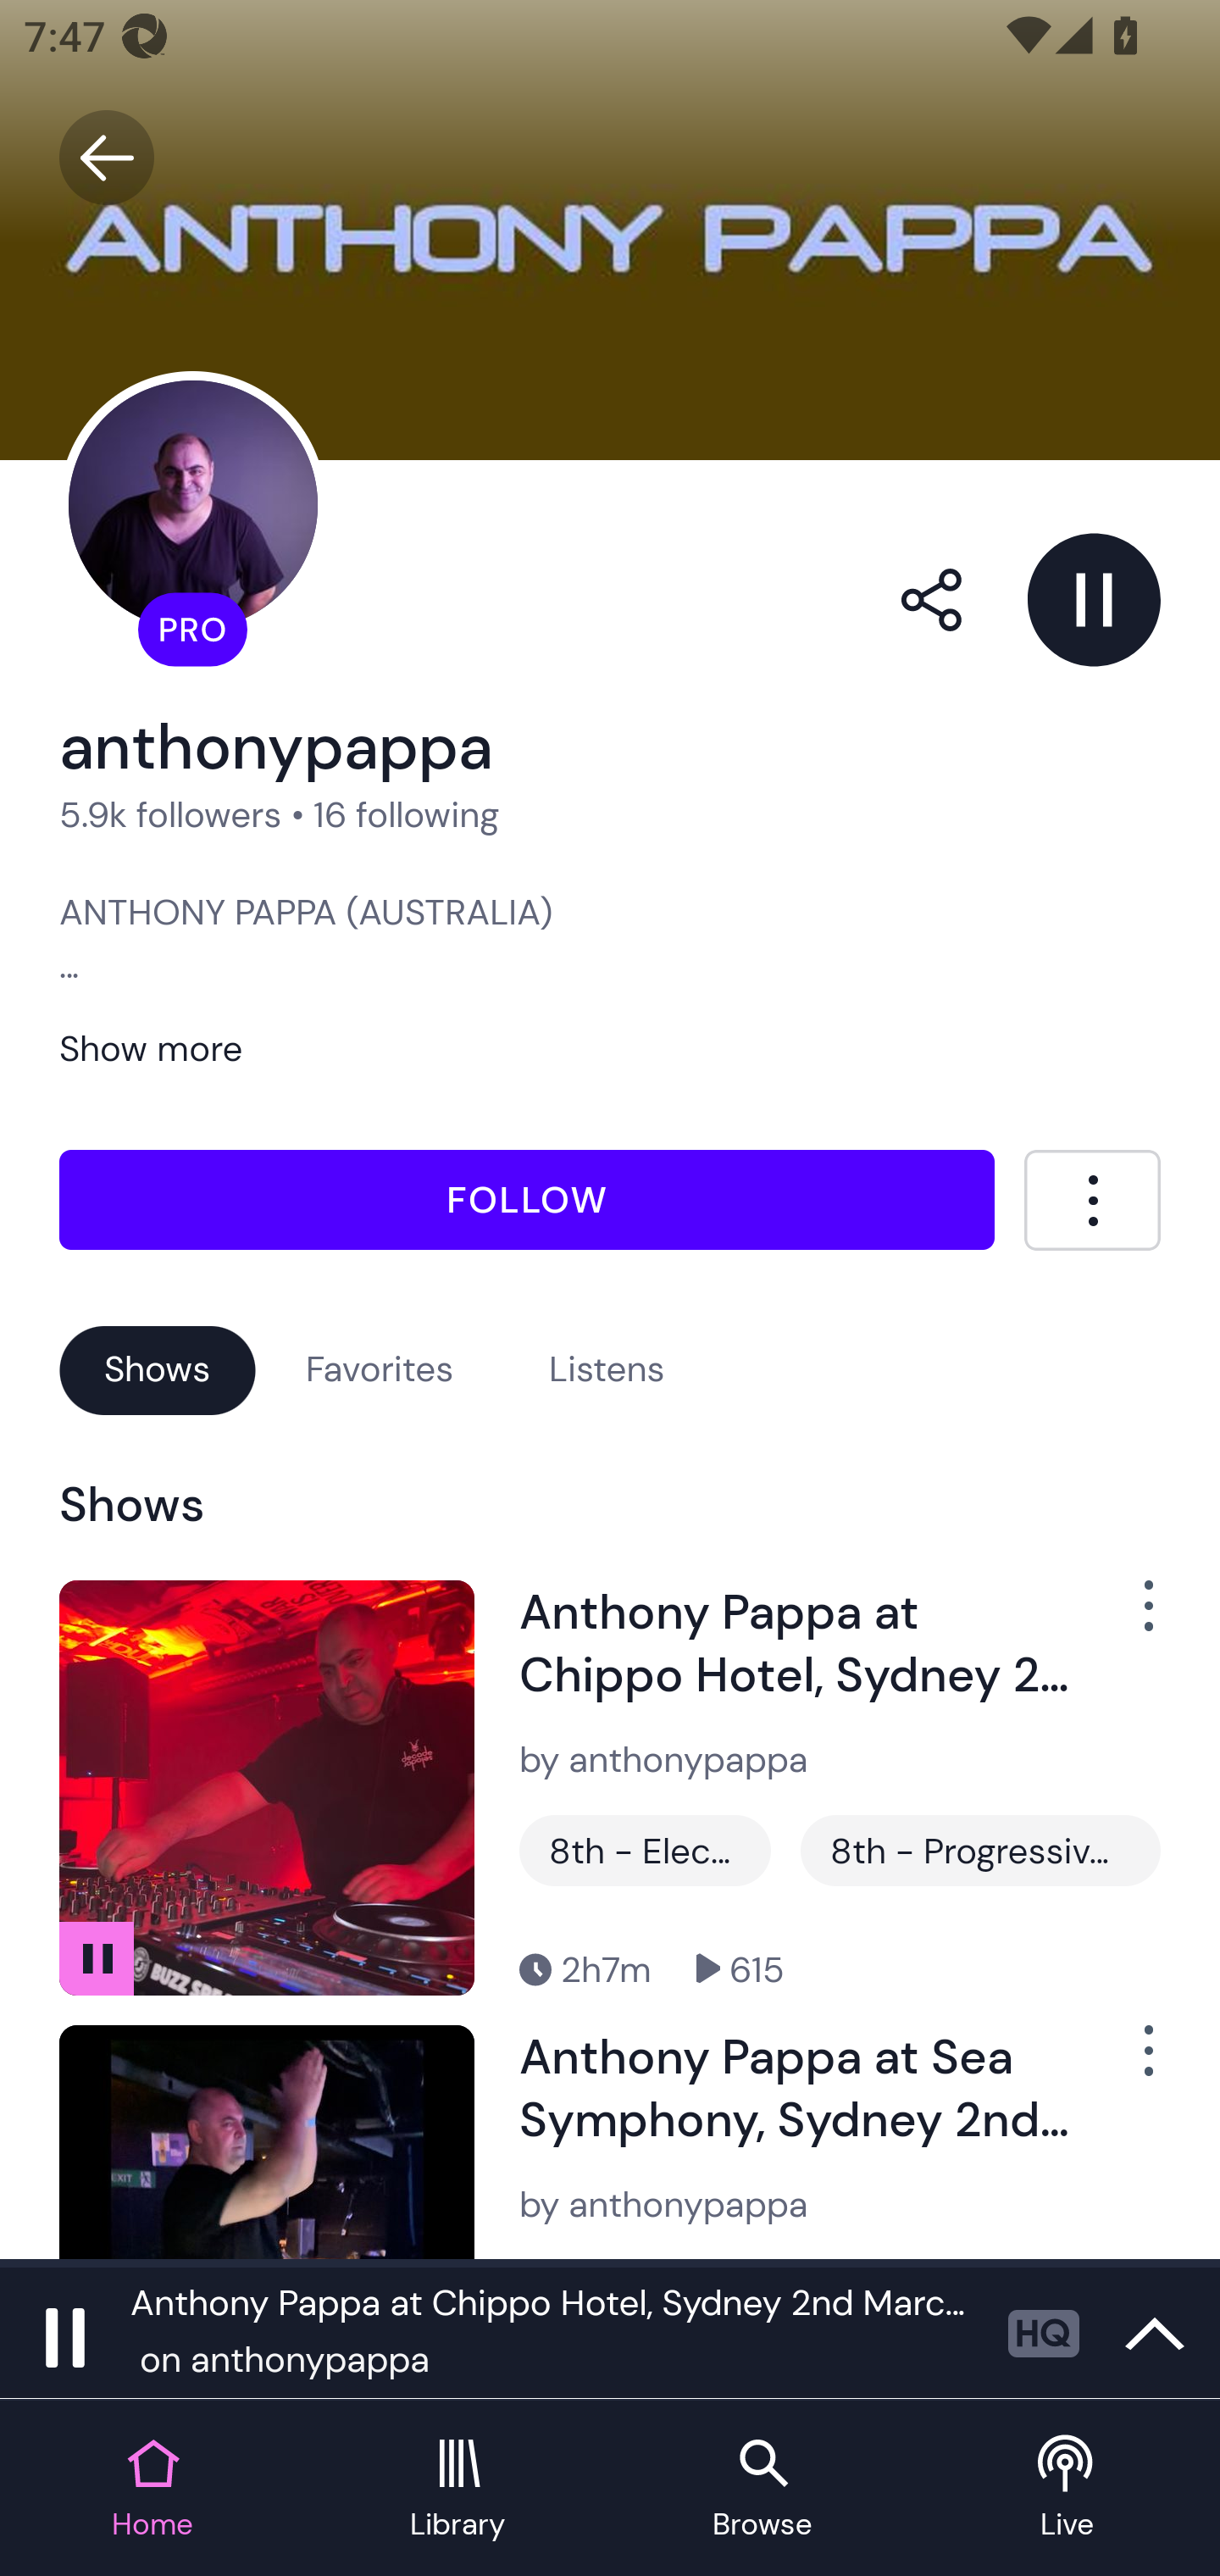 The width and height of the screenshot is (1220, 2576). What do you see at coordinates (607, 1368) in the screenshot?
I see `Listens` at bounding box center [607, 1368].